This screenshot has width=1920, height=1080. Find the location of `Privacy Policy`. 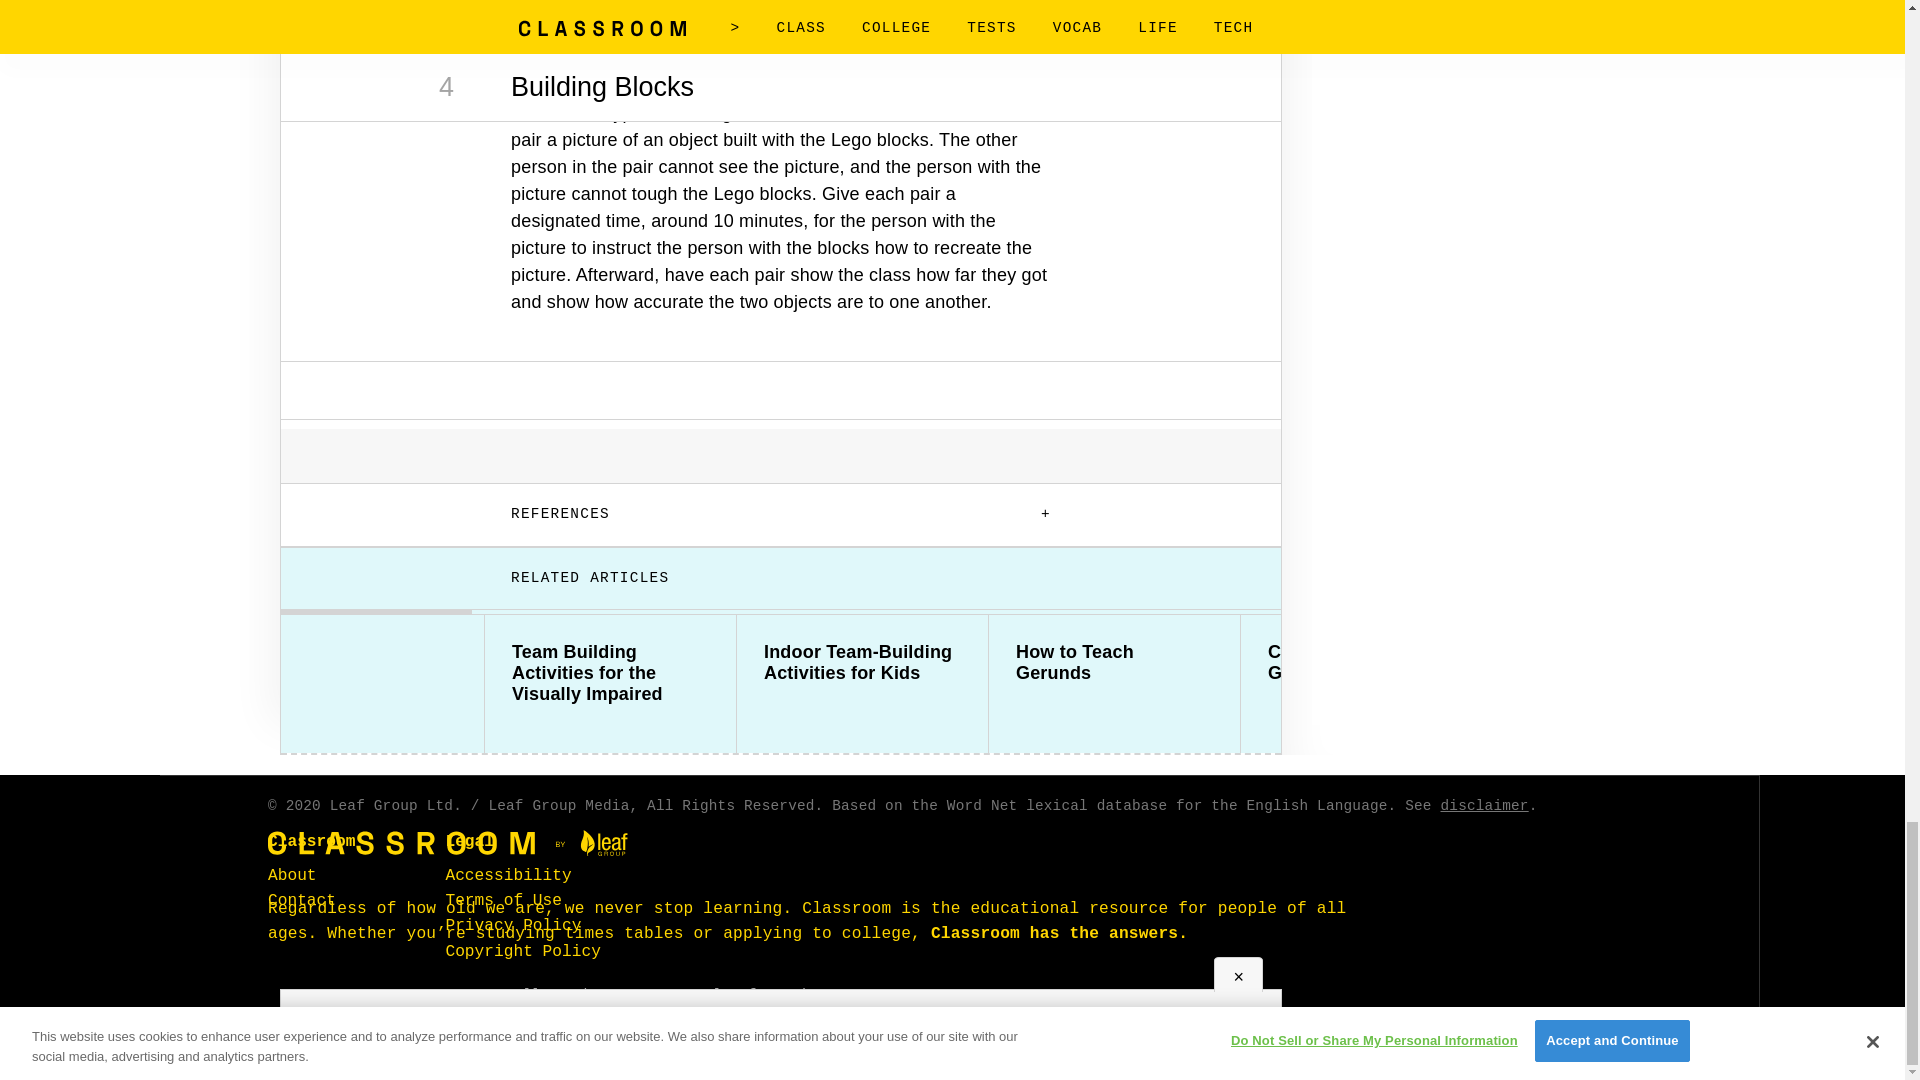

Privacy Policy is located at coordinates (513, 926).